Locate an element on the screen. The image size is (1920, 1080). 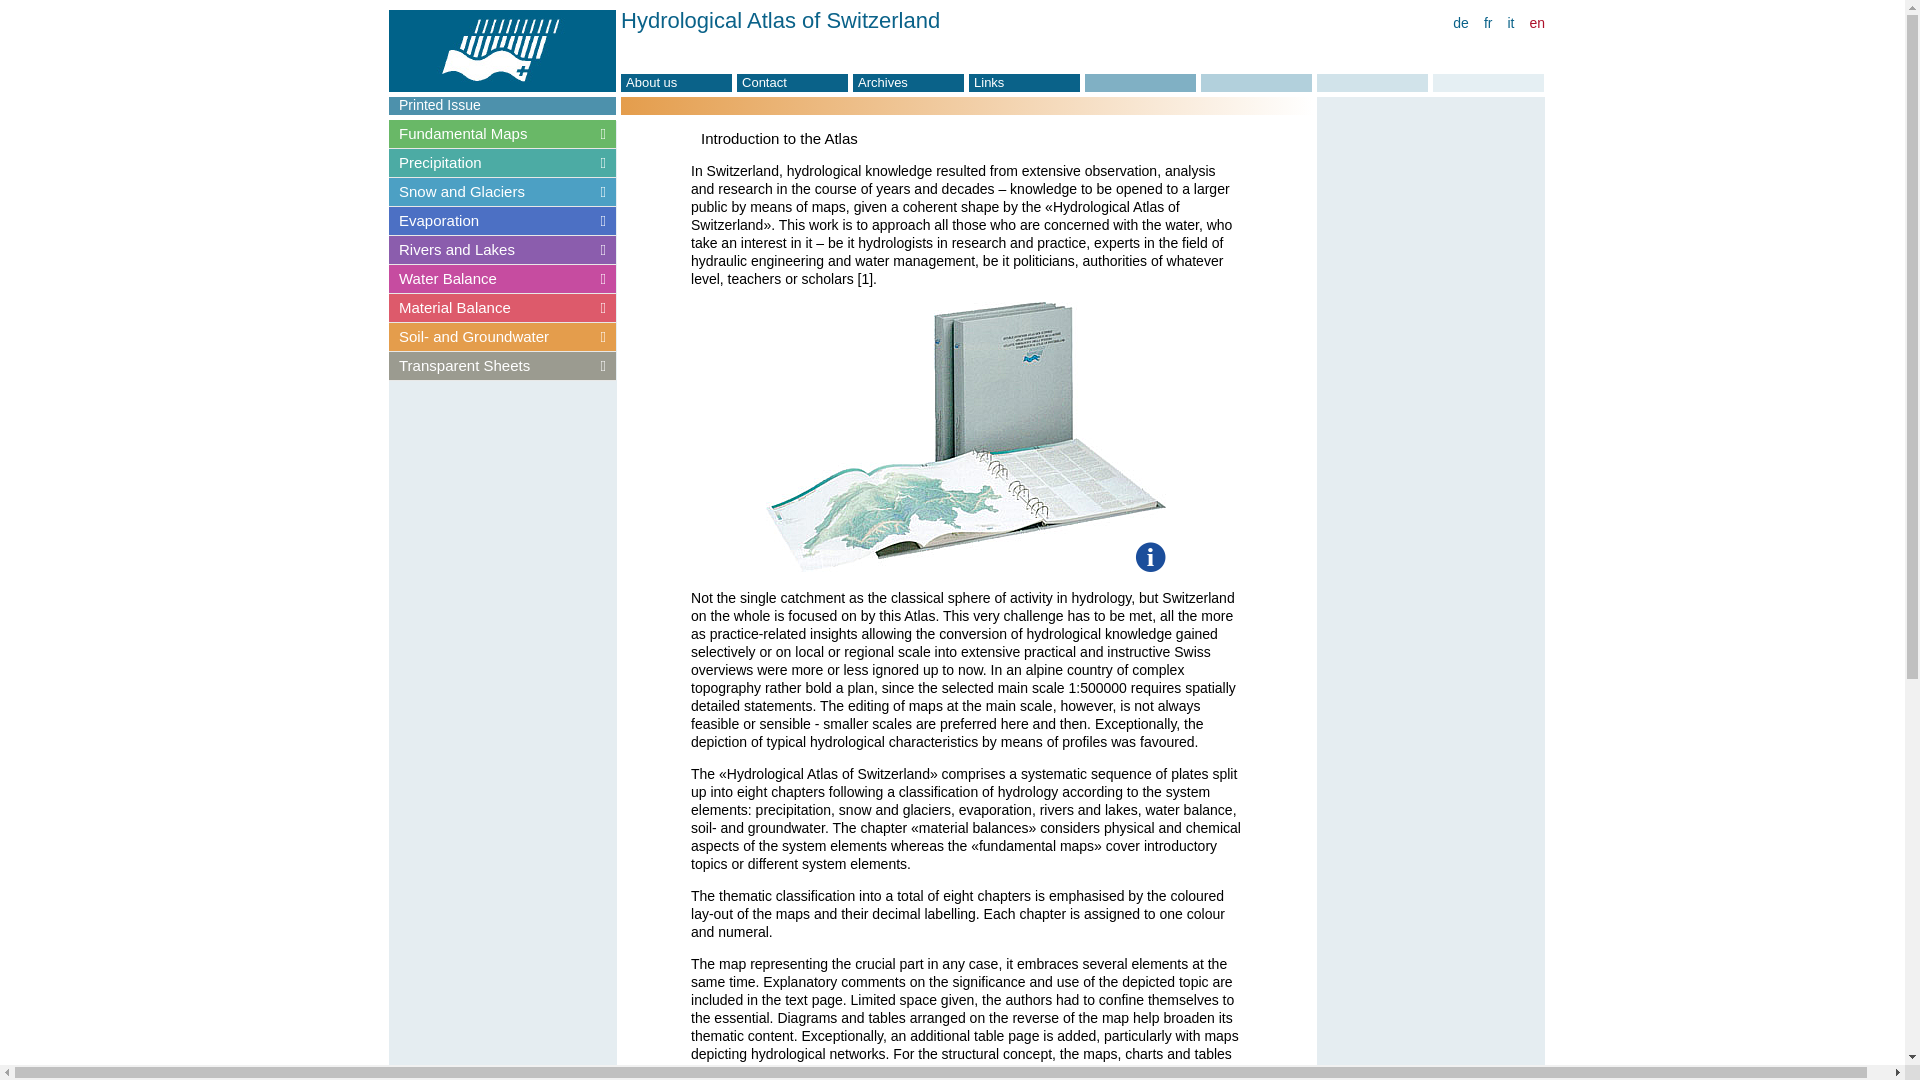
About us is located at coordinates (676, 82).